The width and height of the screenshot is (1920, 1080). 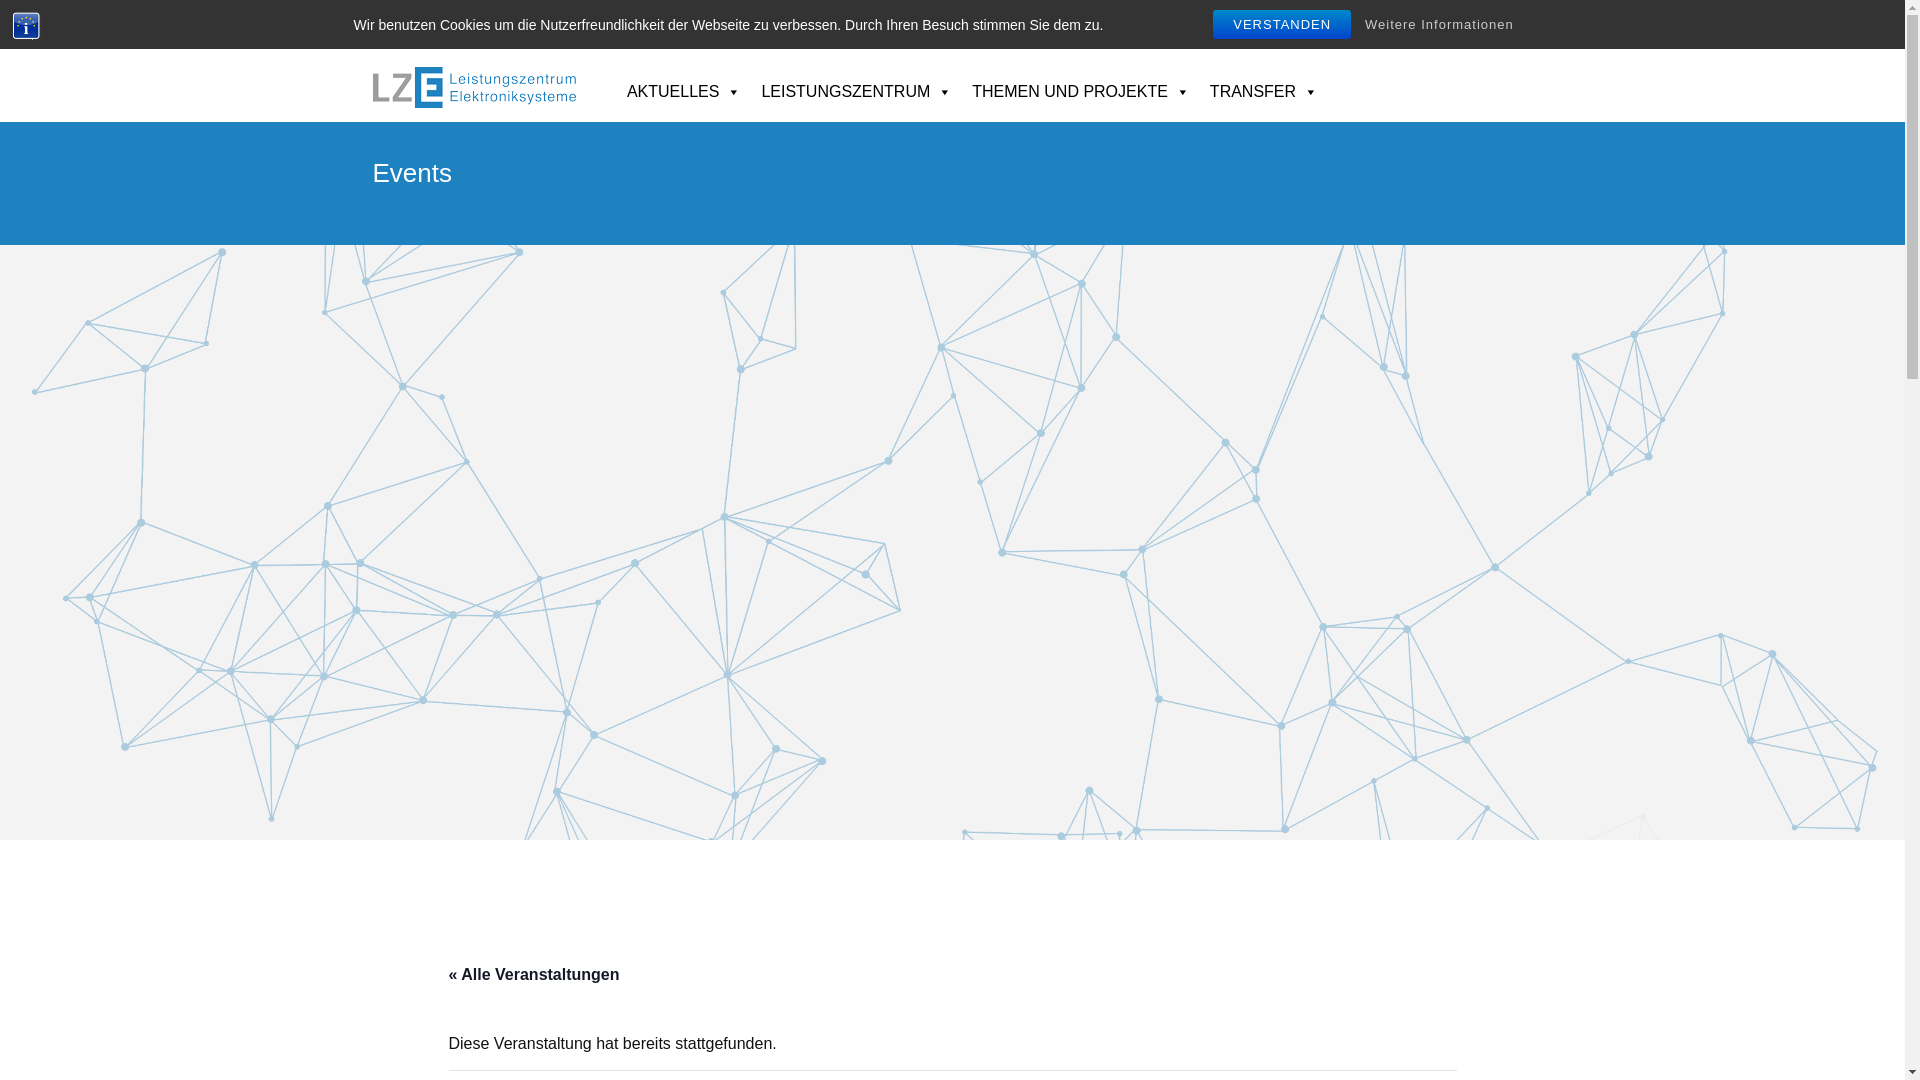 I want to click on VERSTANDEN, so click(x=1282, y=24).